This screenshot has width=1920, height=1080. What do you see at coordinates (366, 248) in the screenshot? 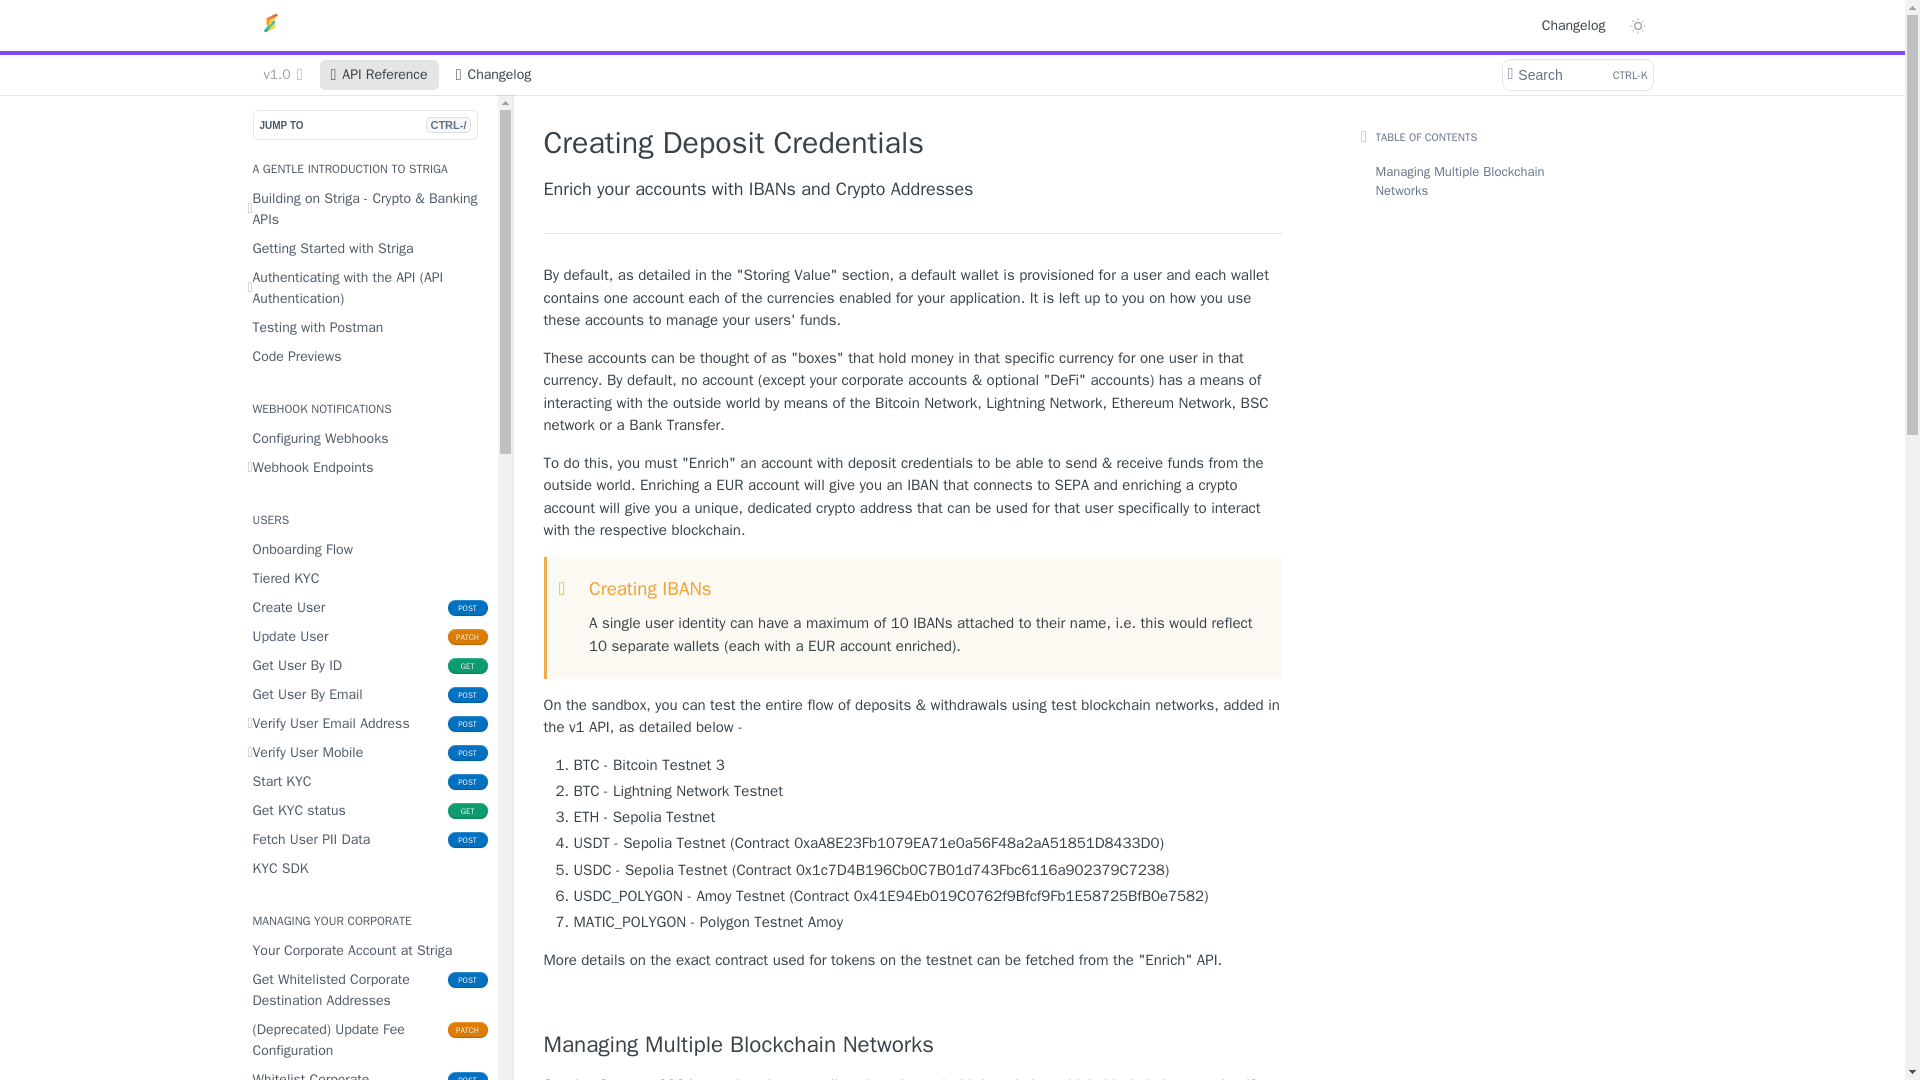
I see `Getting Started with Striga` at bounding box center [366, 248].